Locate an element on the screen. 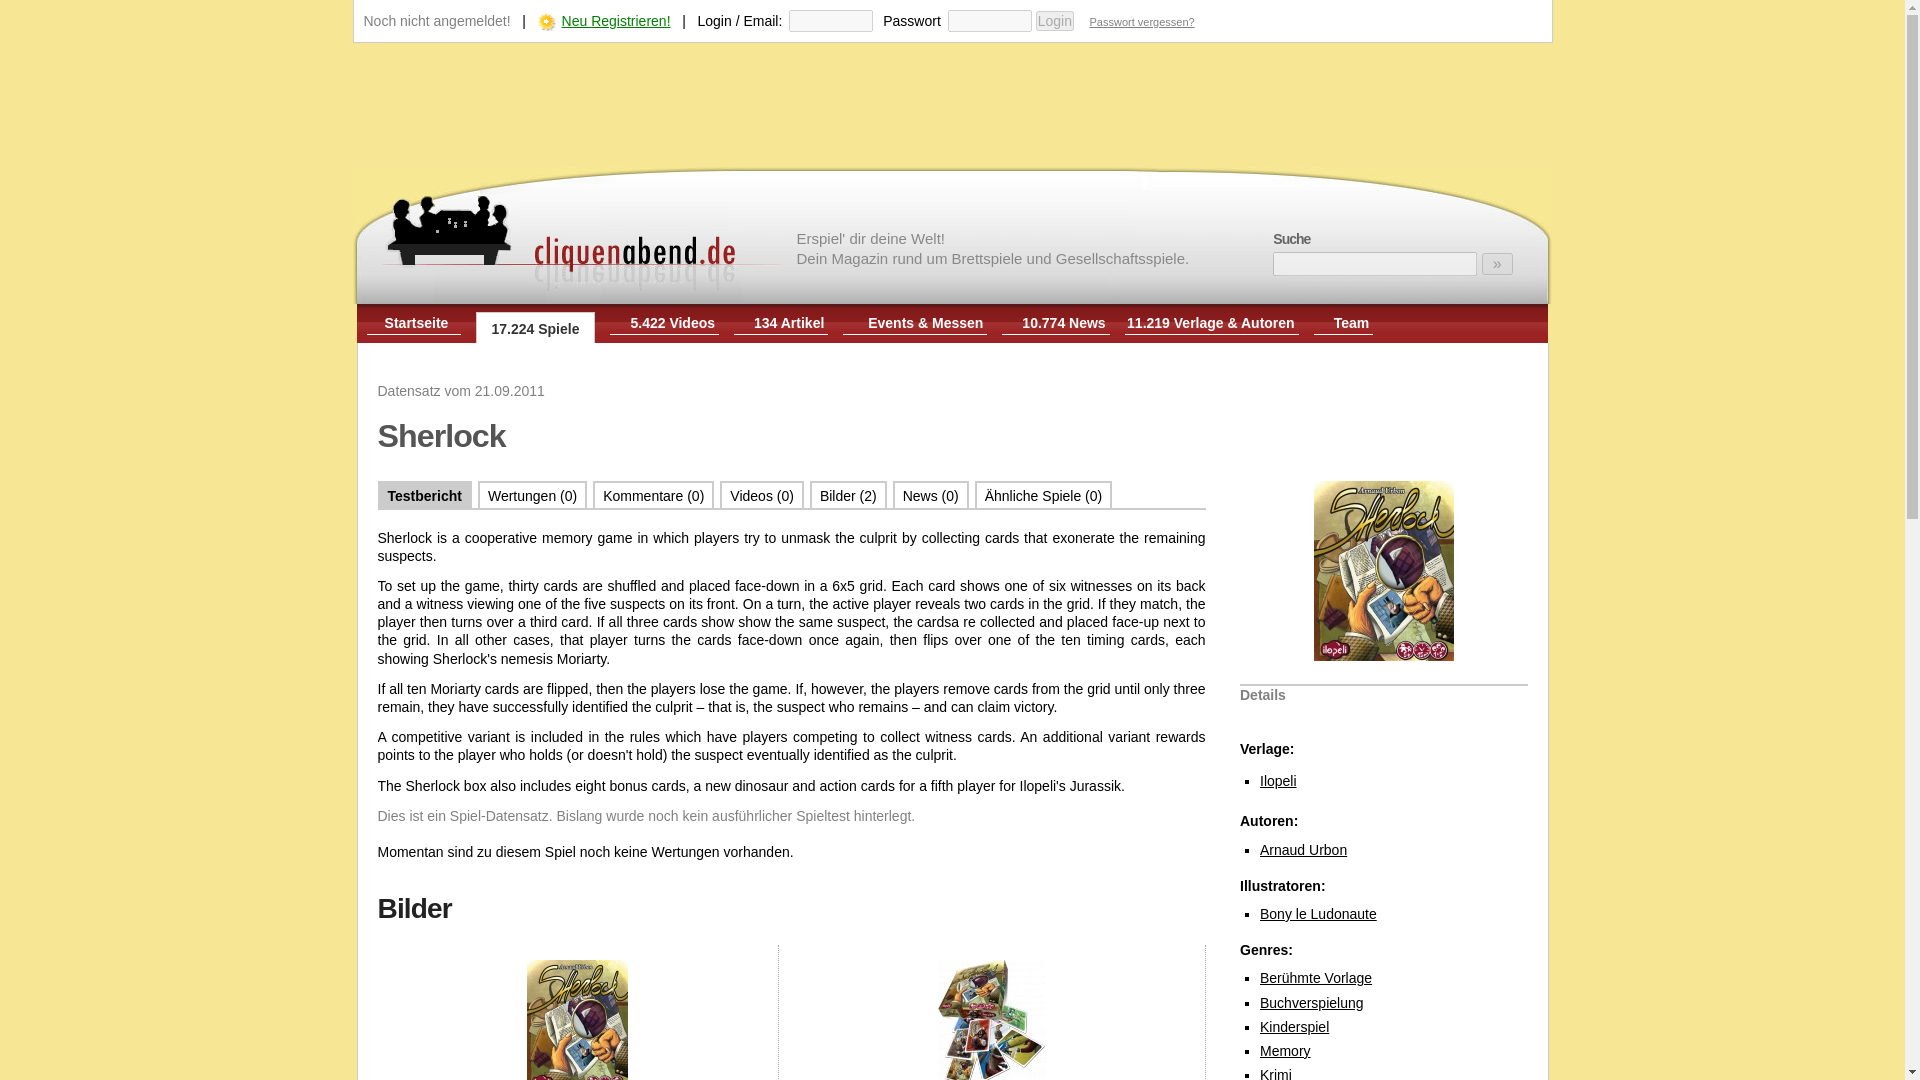 The height and width of the screenshot is (1080, 1920). 10.774 News is located at coordinates (1063, 322).